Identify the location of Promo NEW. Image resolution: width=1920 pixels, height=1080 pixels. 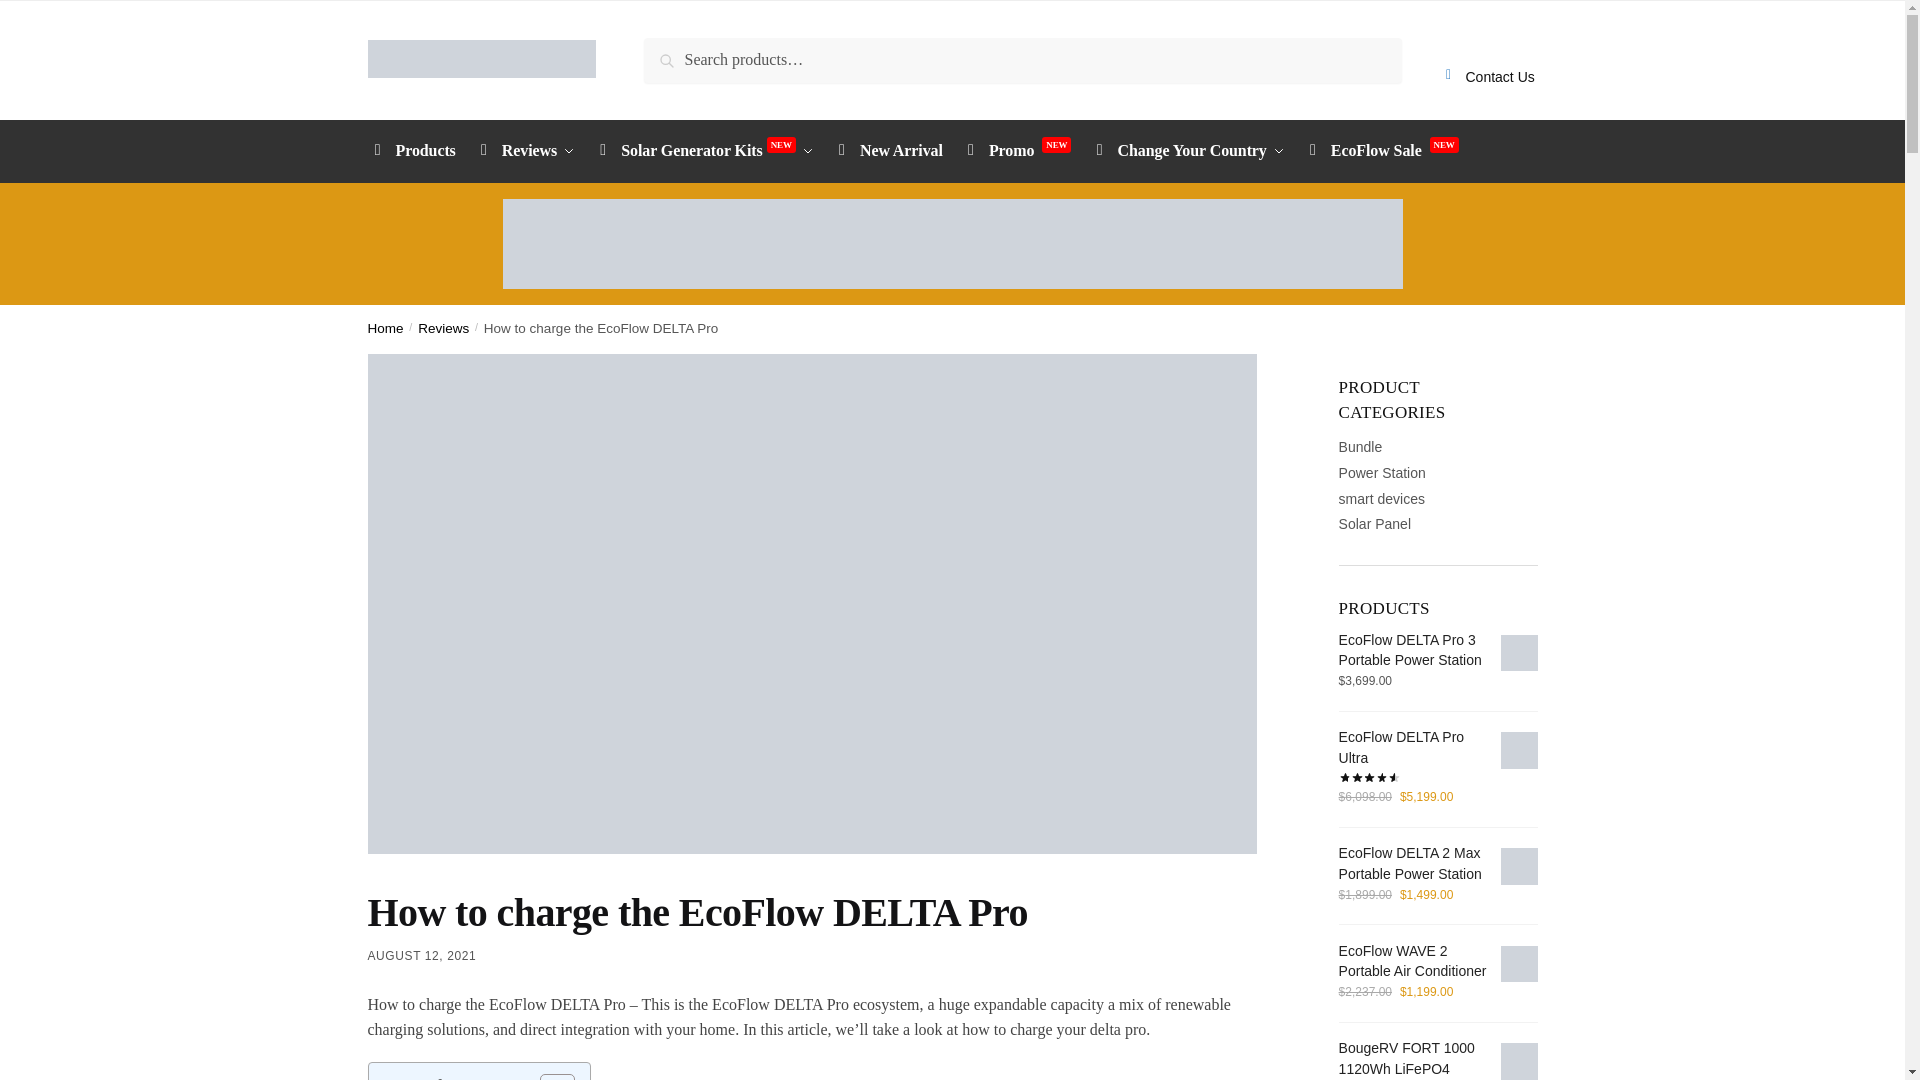
(1016, 151).